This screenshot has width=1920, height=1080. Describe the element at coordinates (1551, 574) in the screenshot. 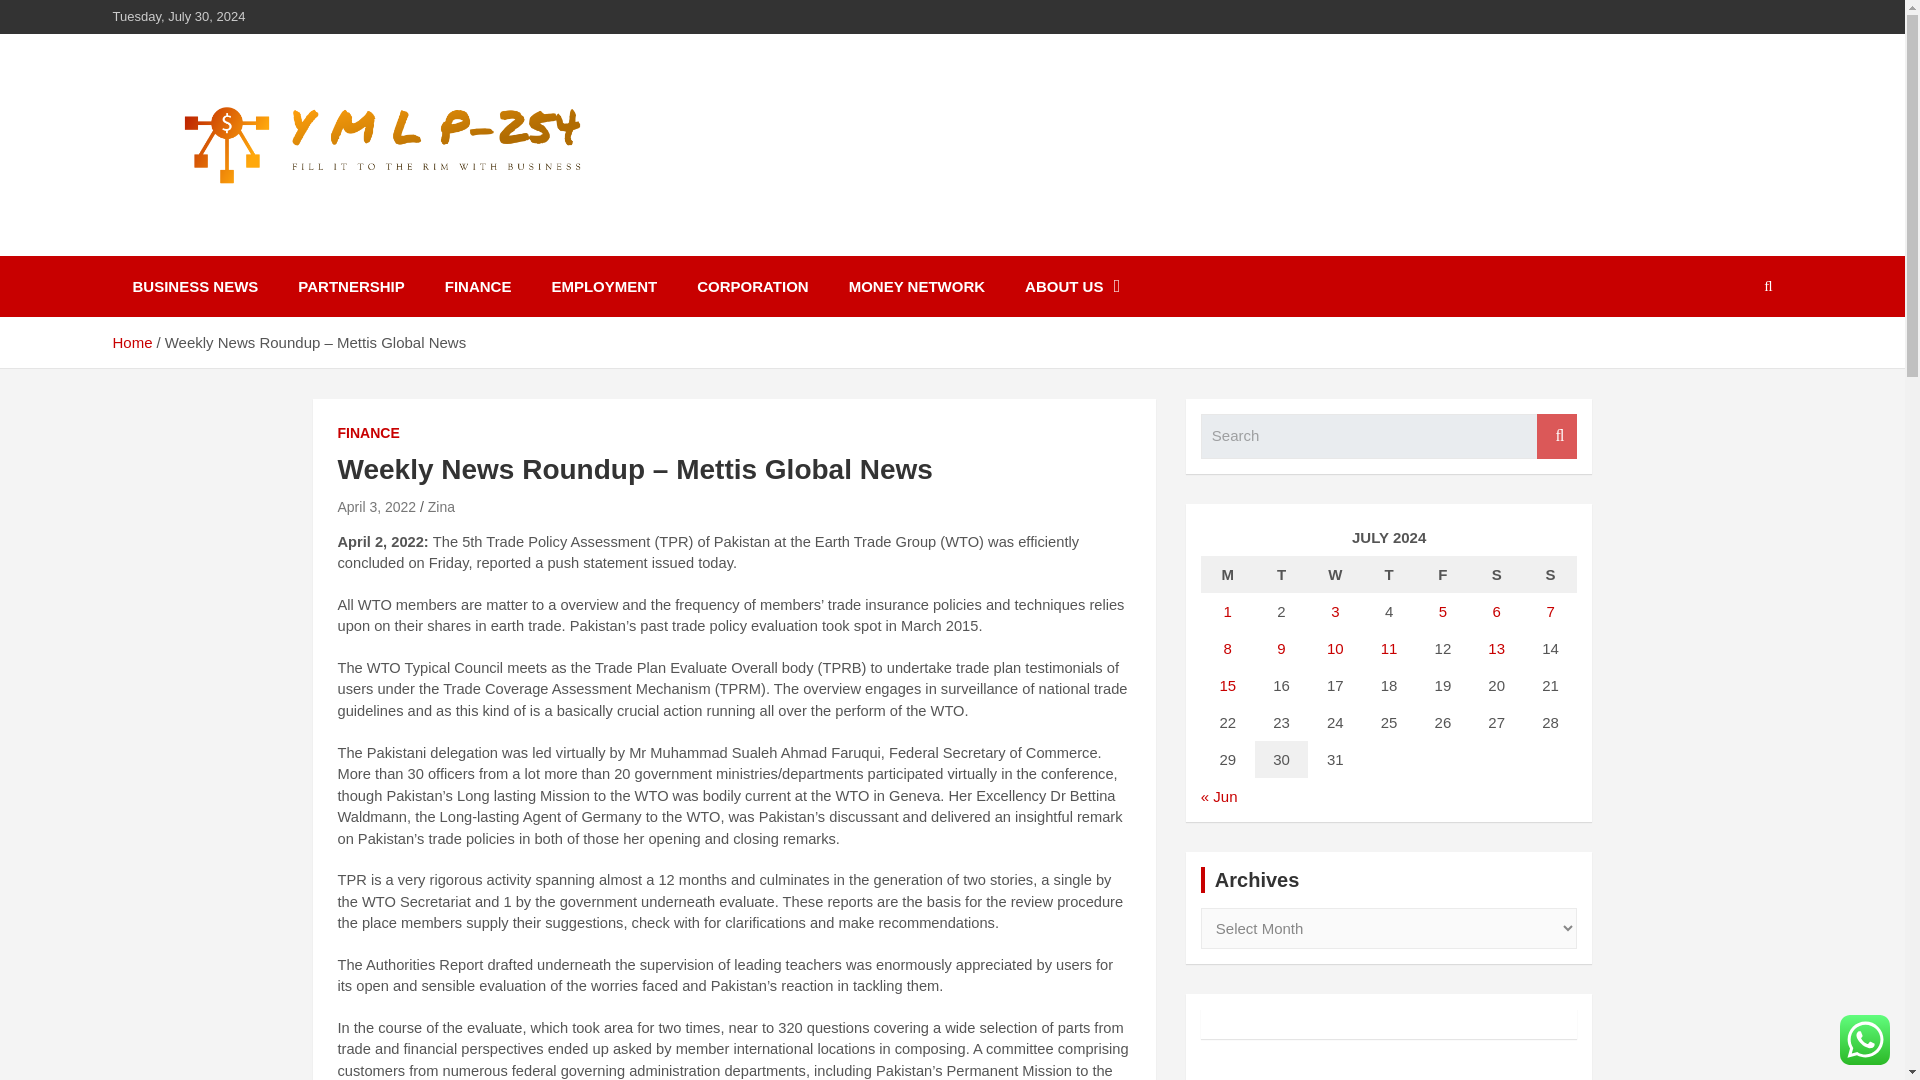

I see `Sunday` at that location.